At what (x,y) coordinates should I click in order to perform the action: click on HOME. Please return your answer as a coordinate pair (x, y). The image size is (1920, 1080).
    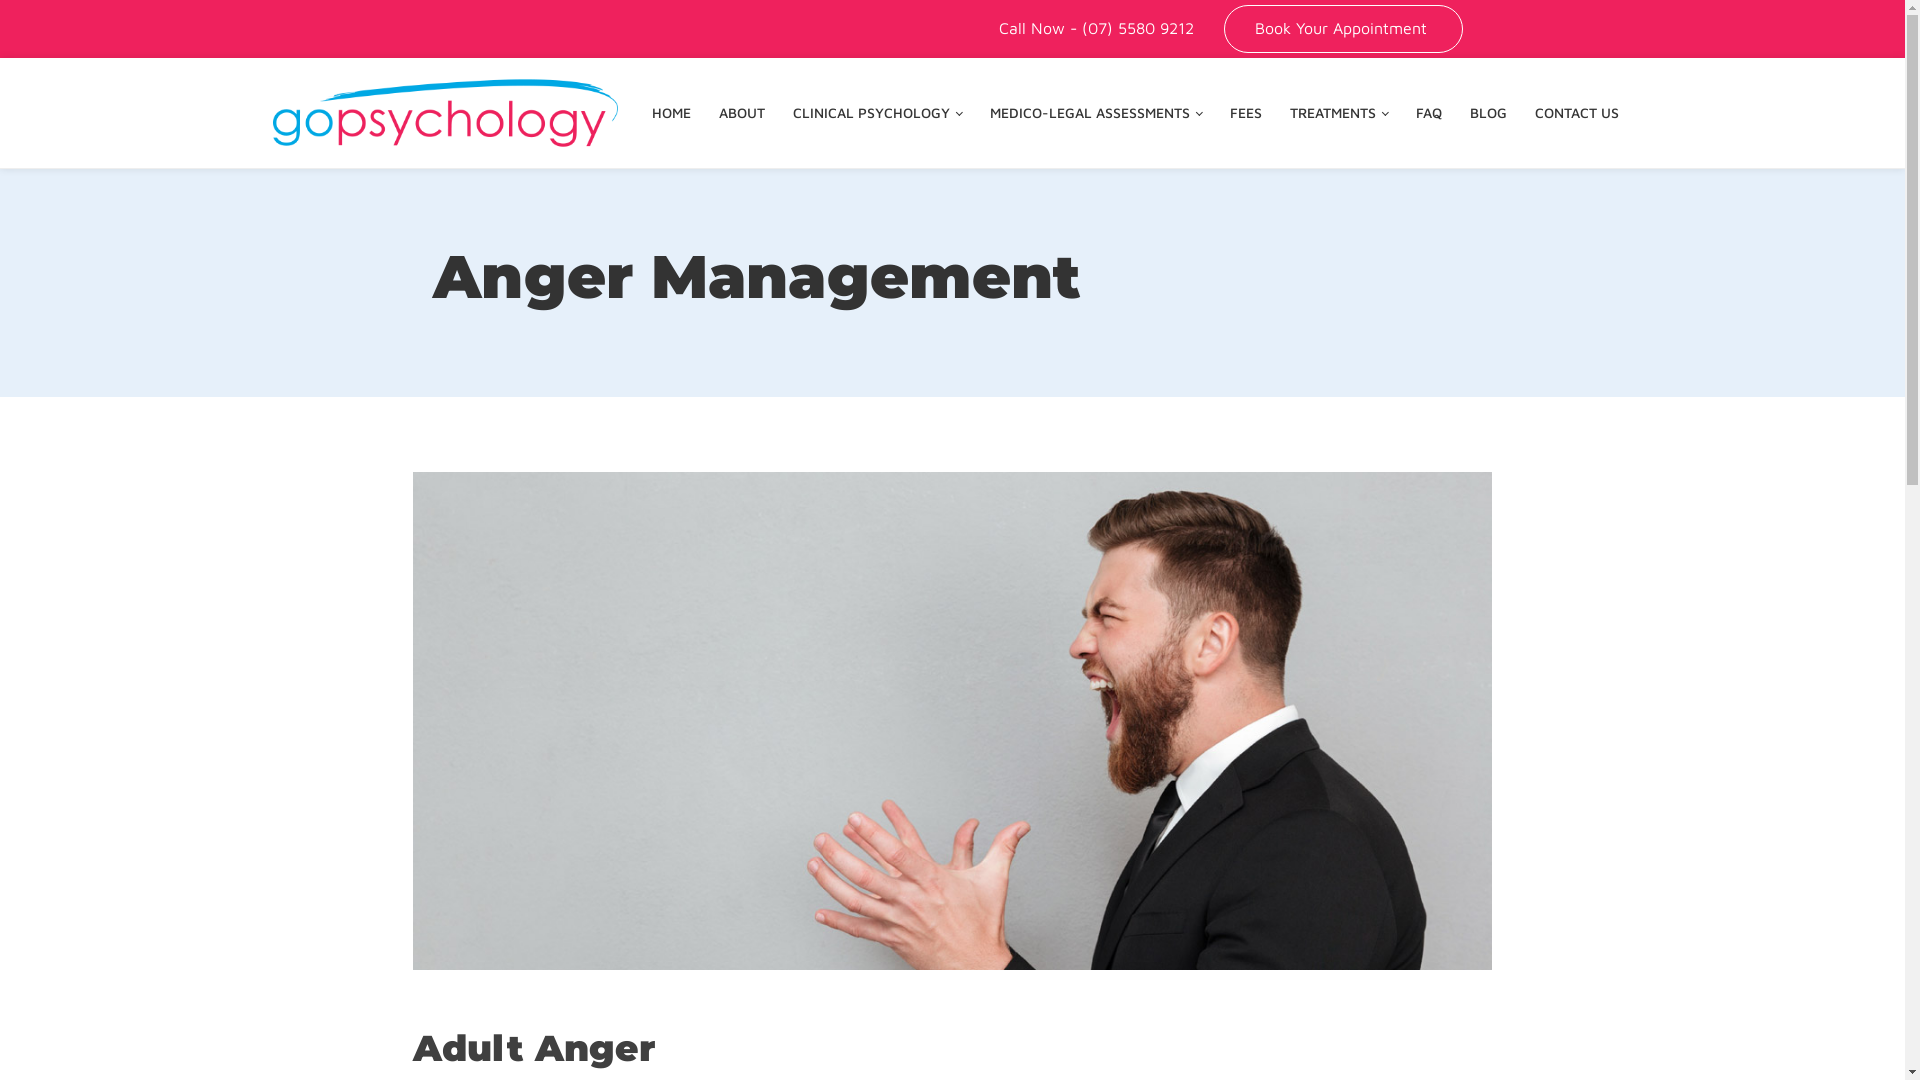
    Looking at the image, I should click on (672, 113).